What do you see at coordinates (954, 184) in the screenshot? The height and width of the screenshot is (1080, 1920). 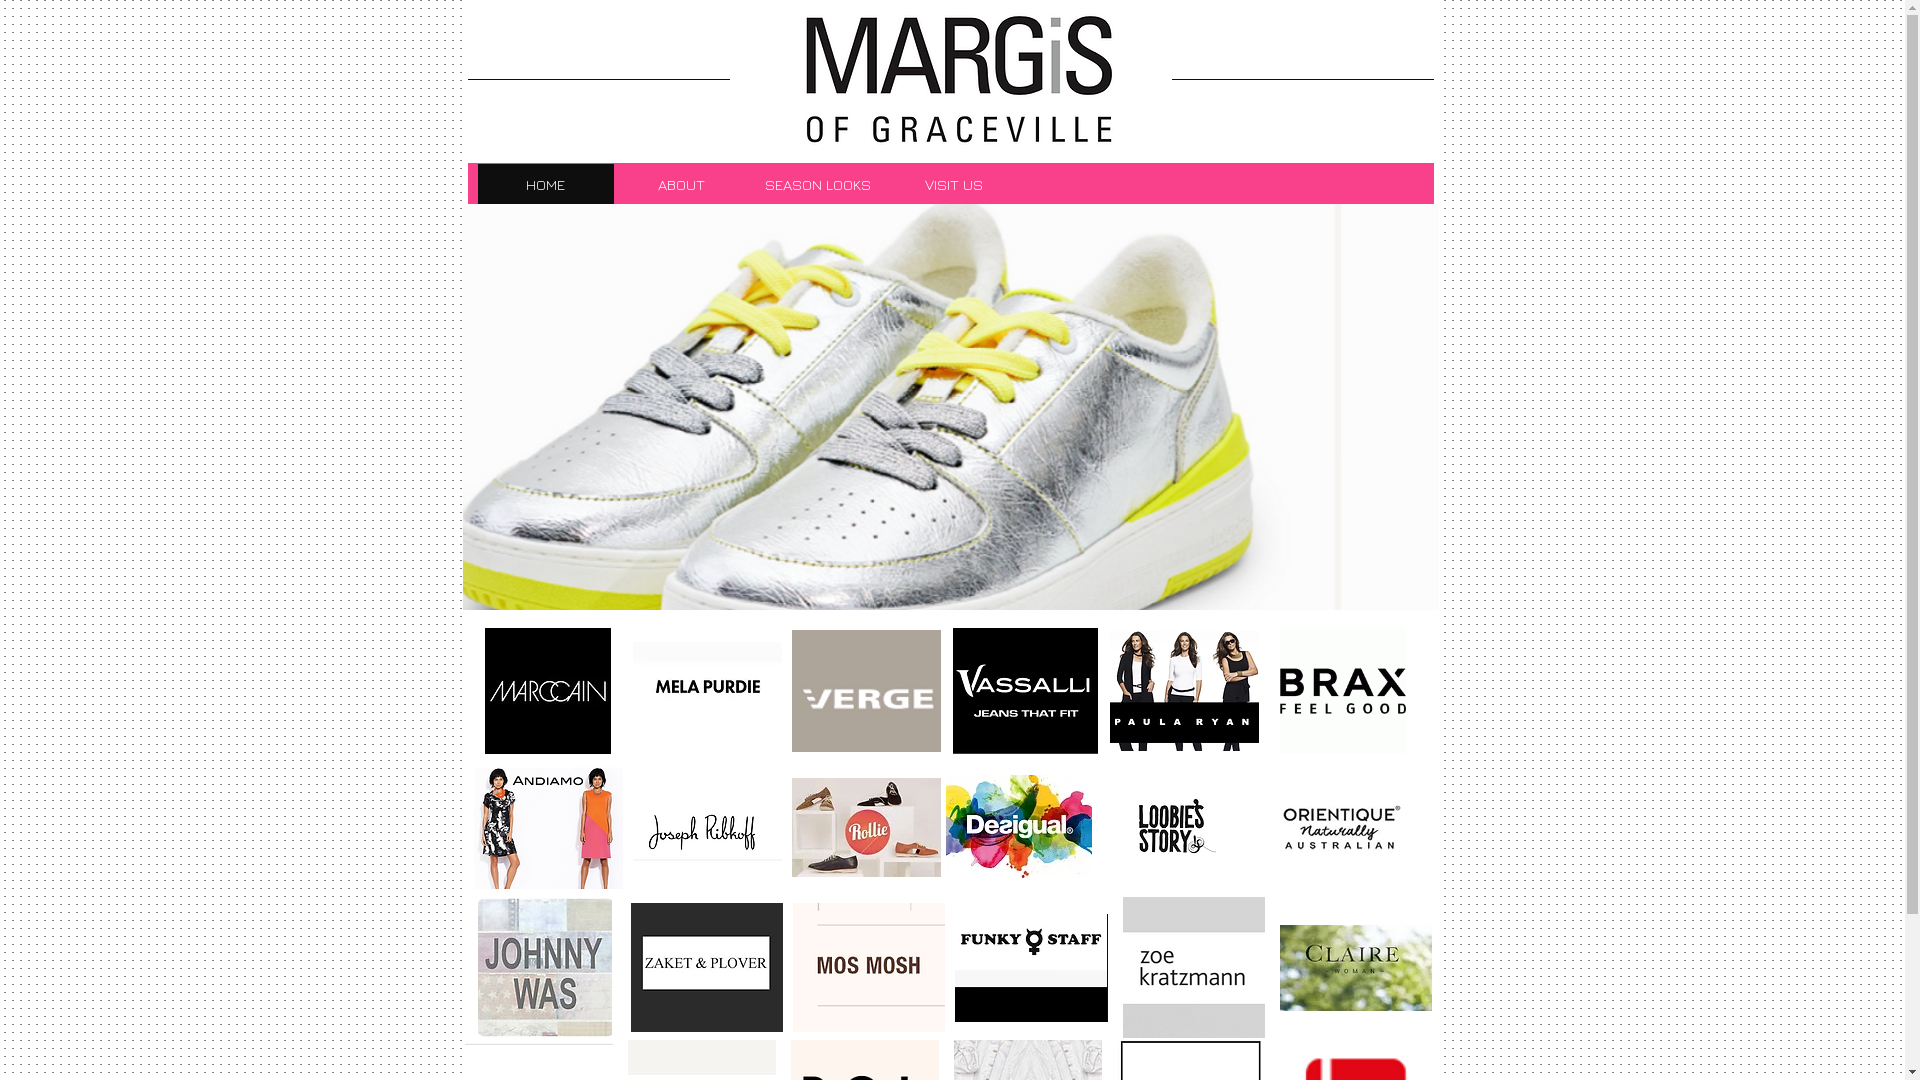 I see `VISIT US` at bounding box center [954, 184].